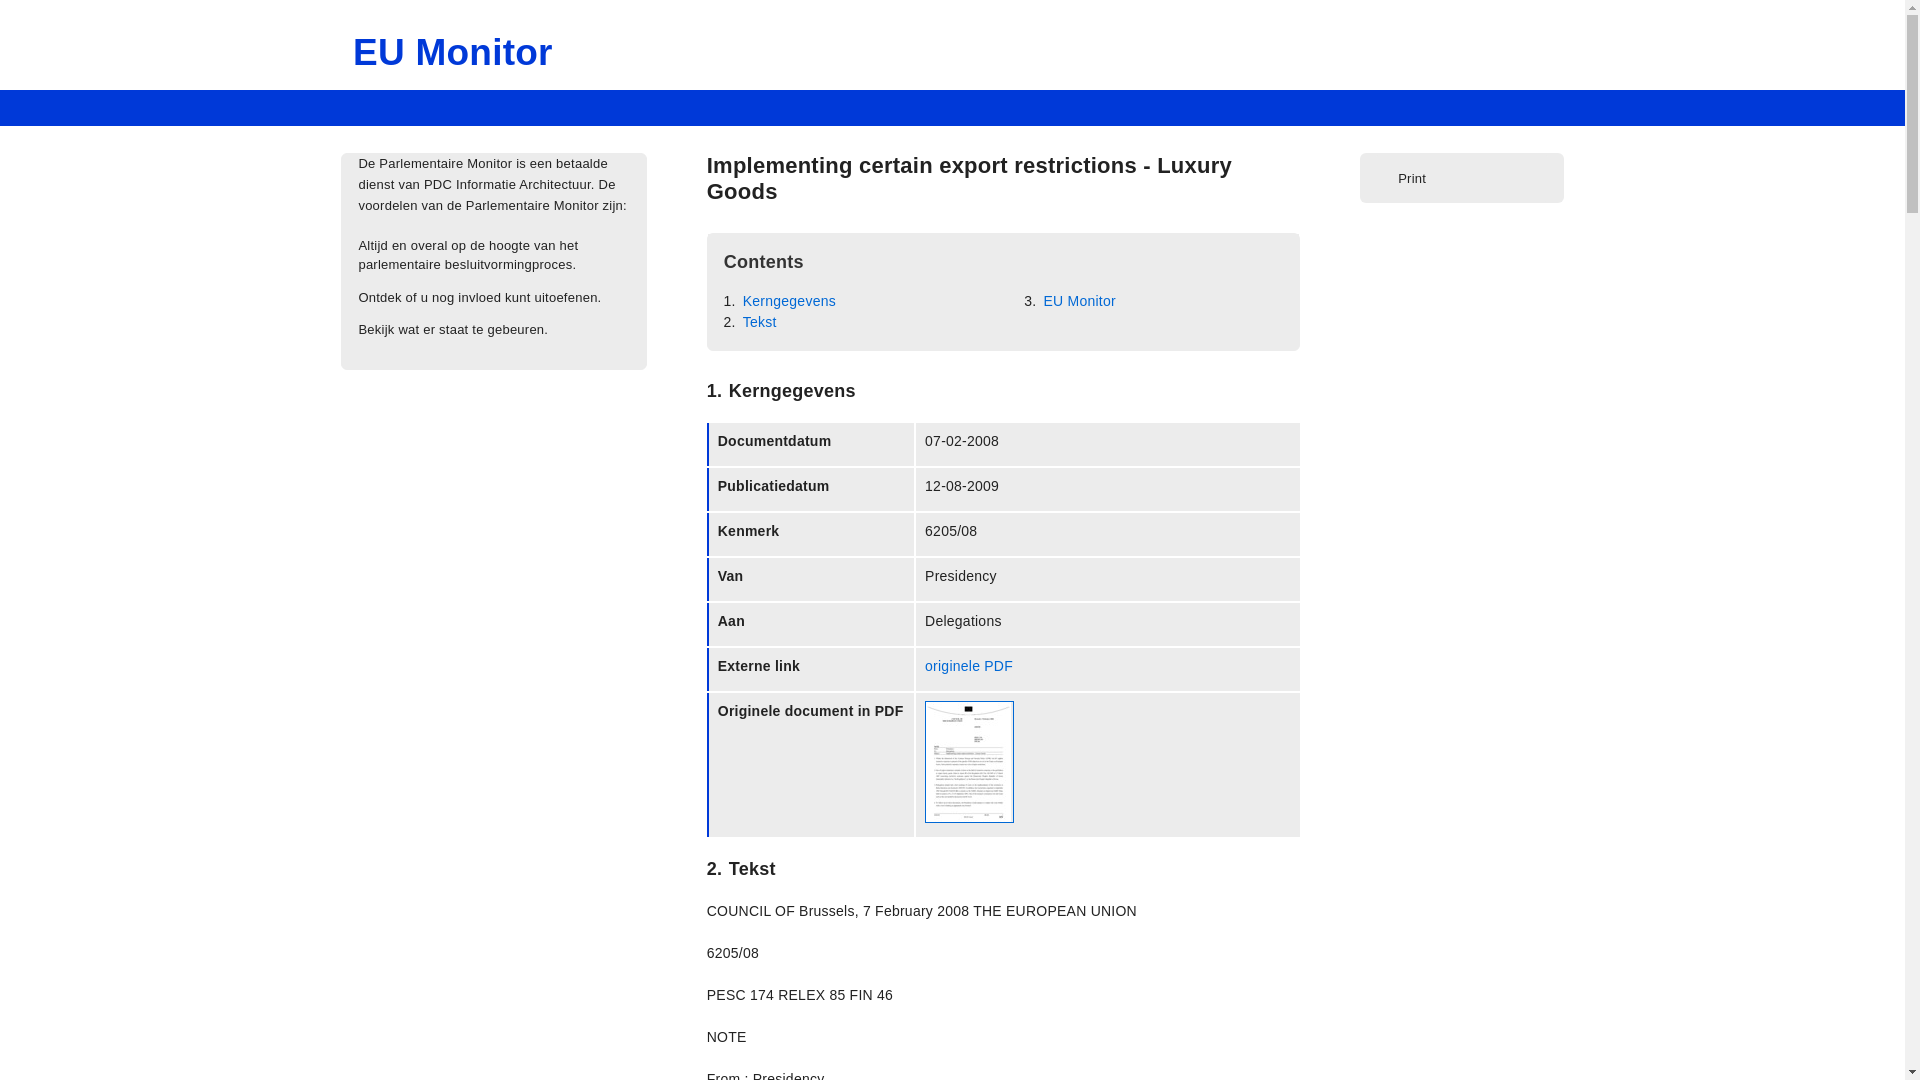 The image size is (1920, 1080). What do you see at coordinates (787, 301) in the screenshot?
I see `Kerngegevens` at bounding box center [787, 301].